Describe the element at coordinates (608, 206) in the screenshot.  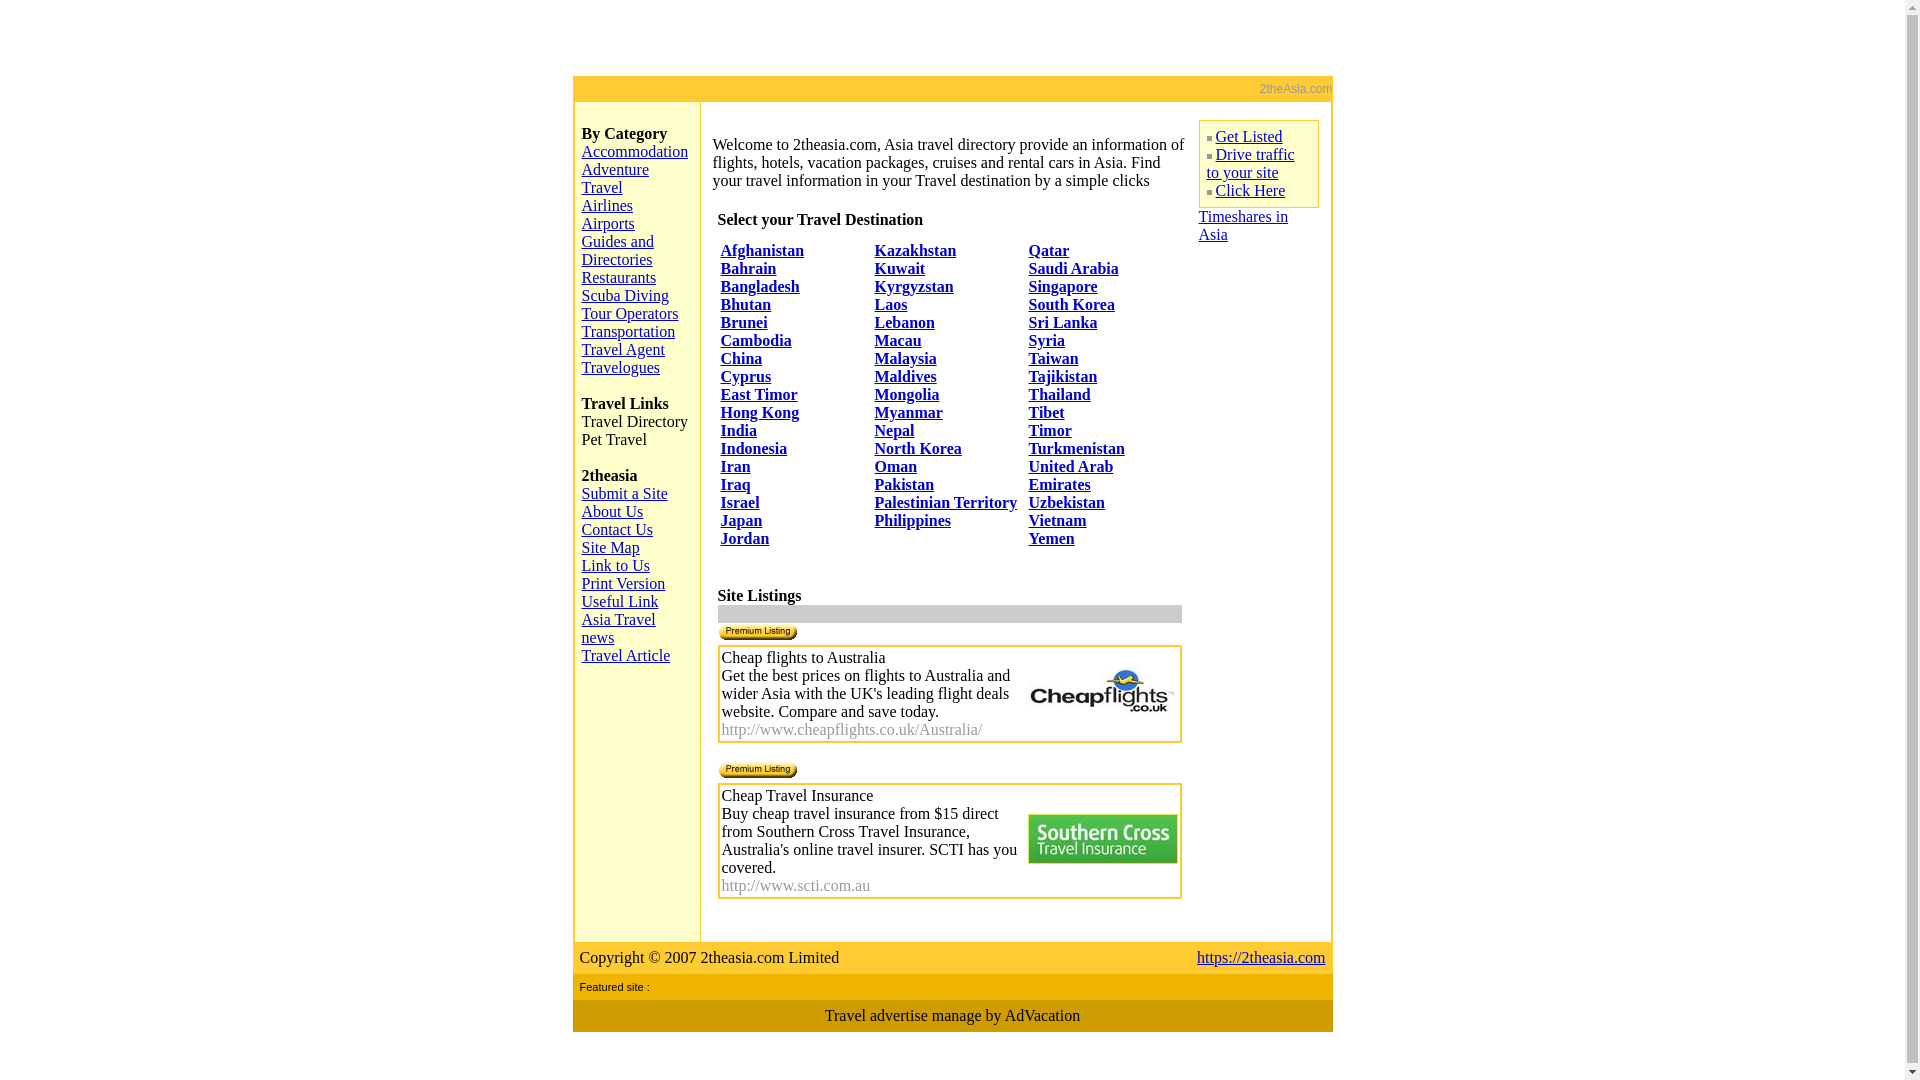
I see `Airlines` at that location.